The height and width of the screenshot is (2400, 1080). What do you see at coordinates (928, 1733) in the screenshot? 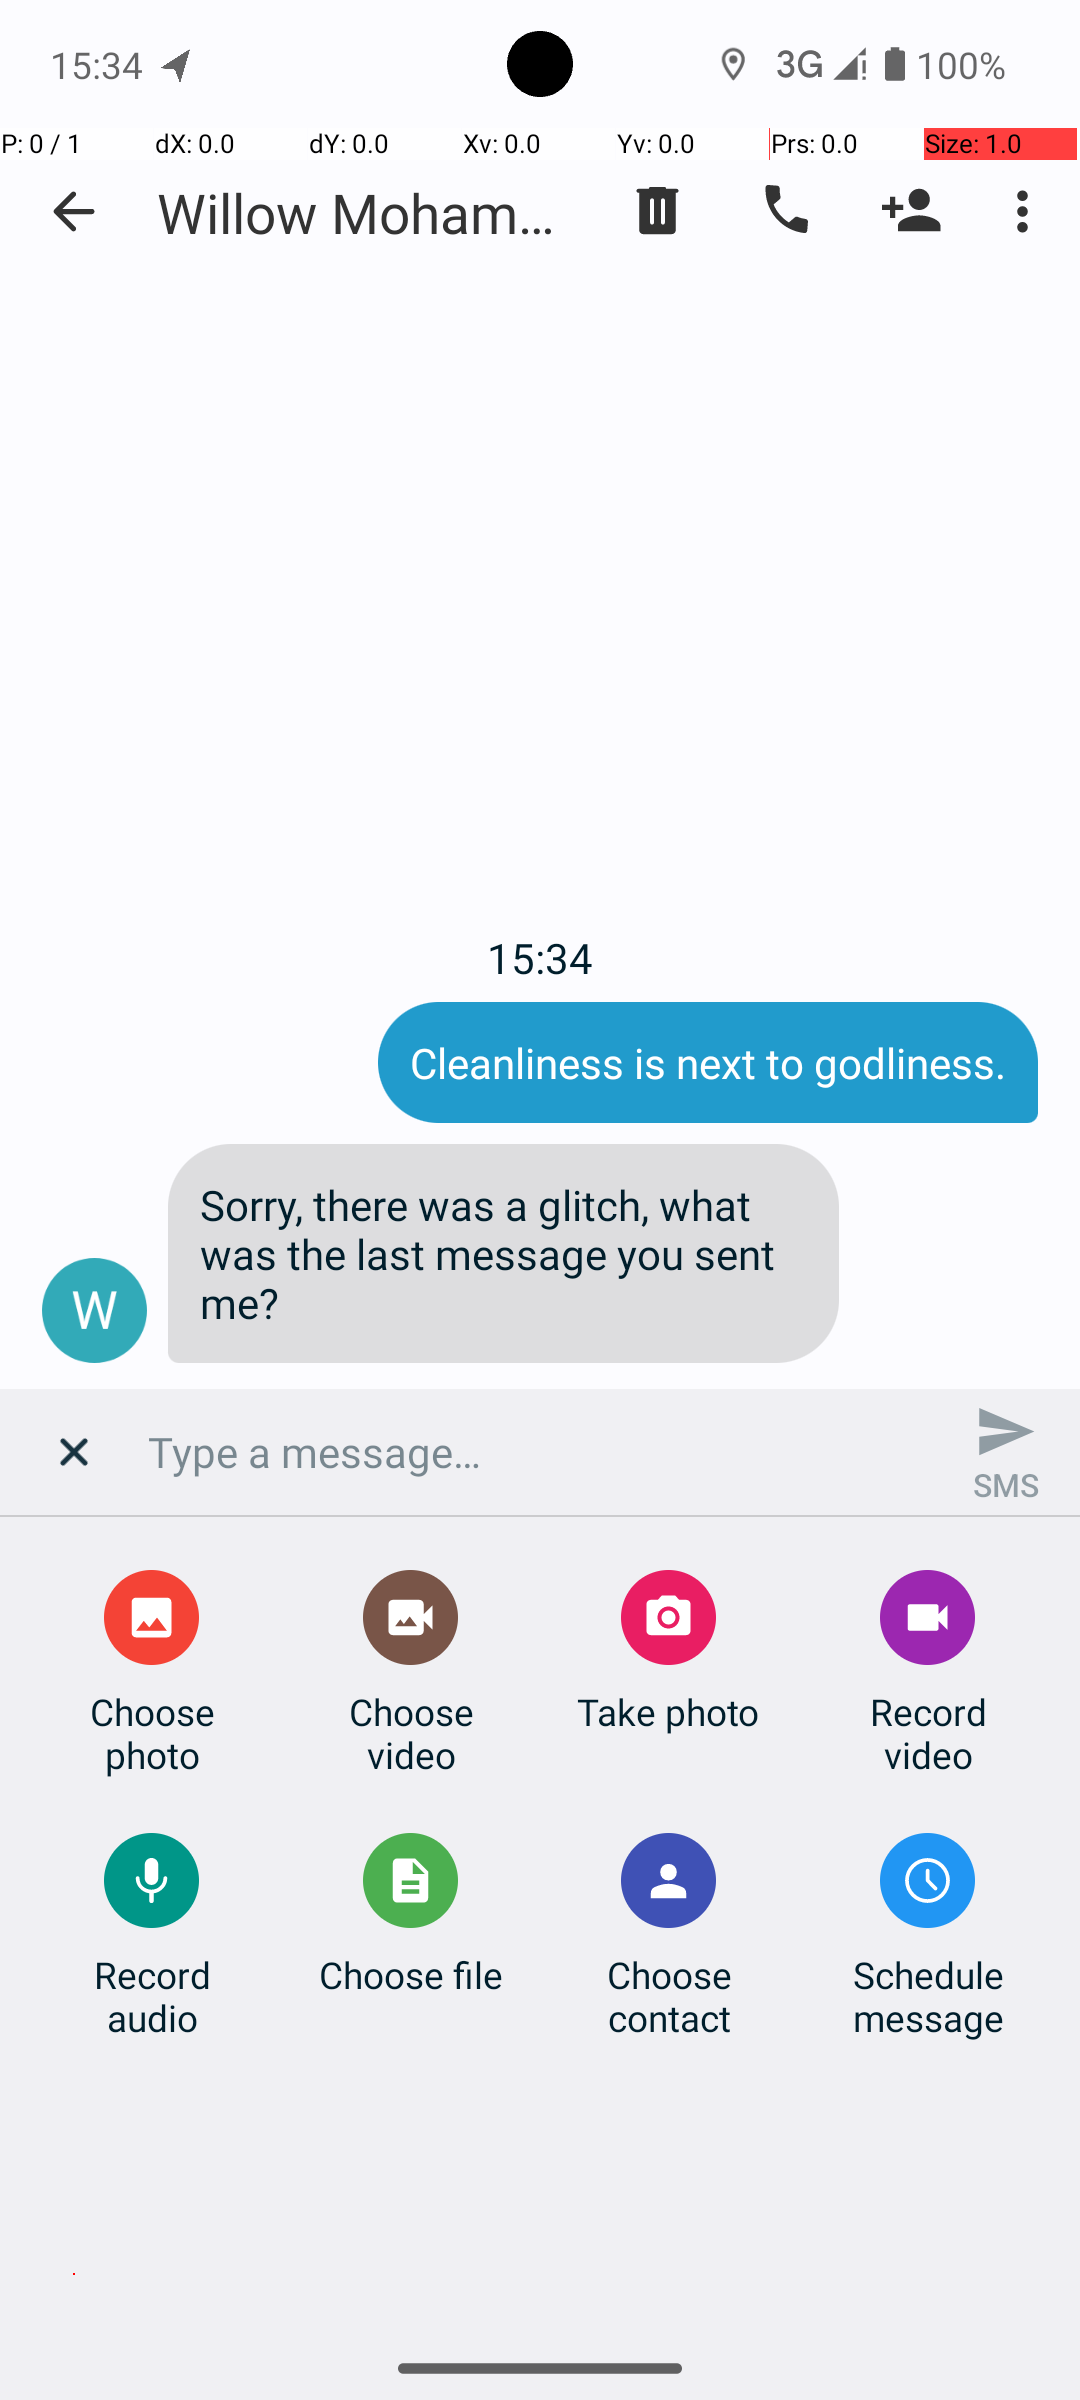
I see `Record video` at bounding box center [928, 1733].